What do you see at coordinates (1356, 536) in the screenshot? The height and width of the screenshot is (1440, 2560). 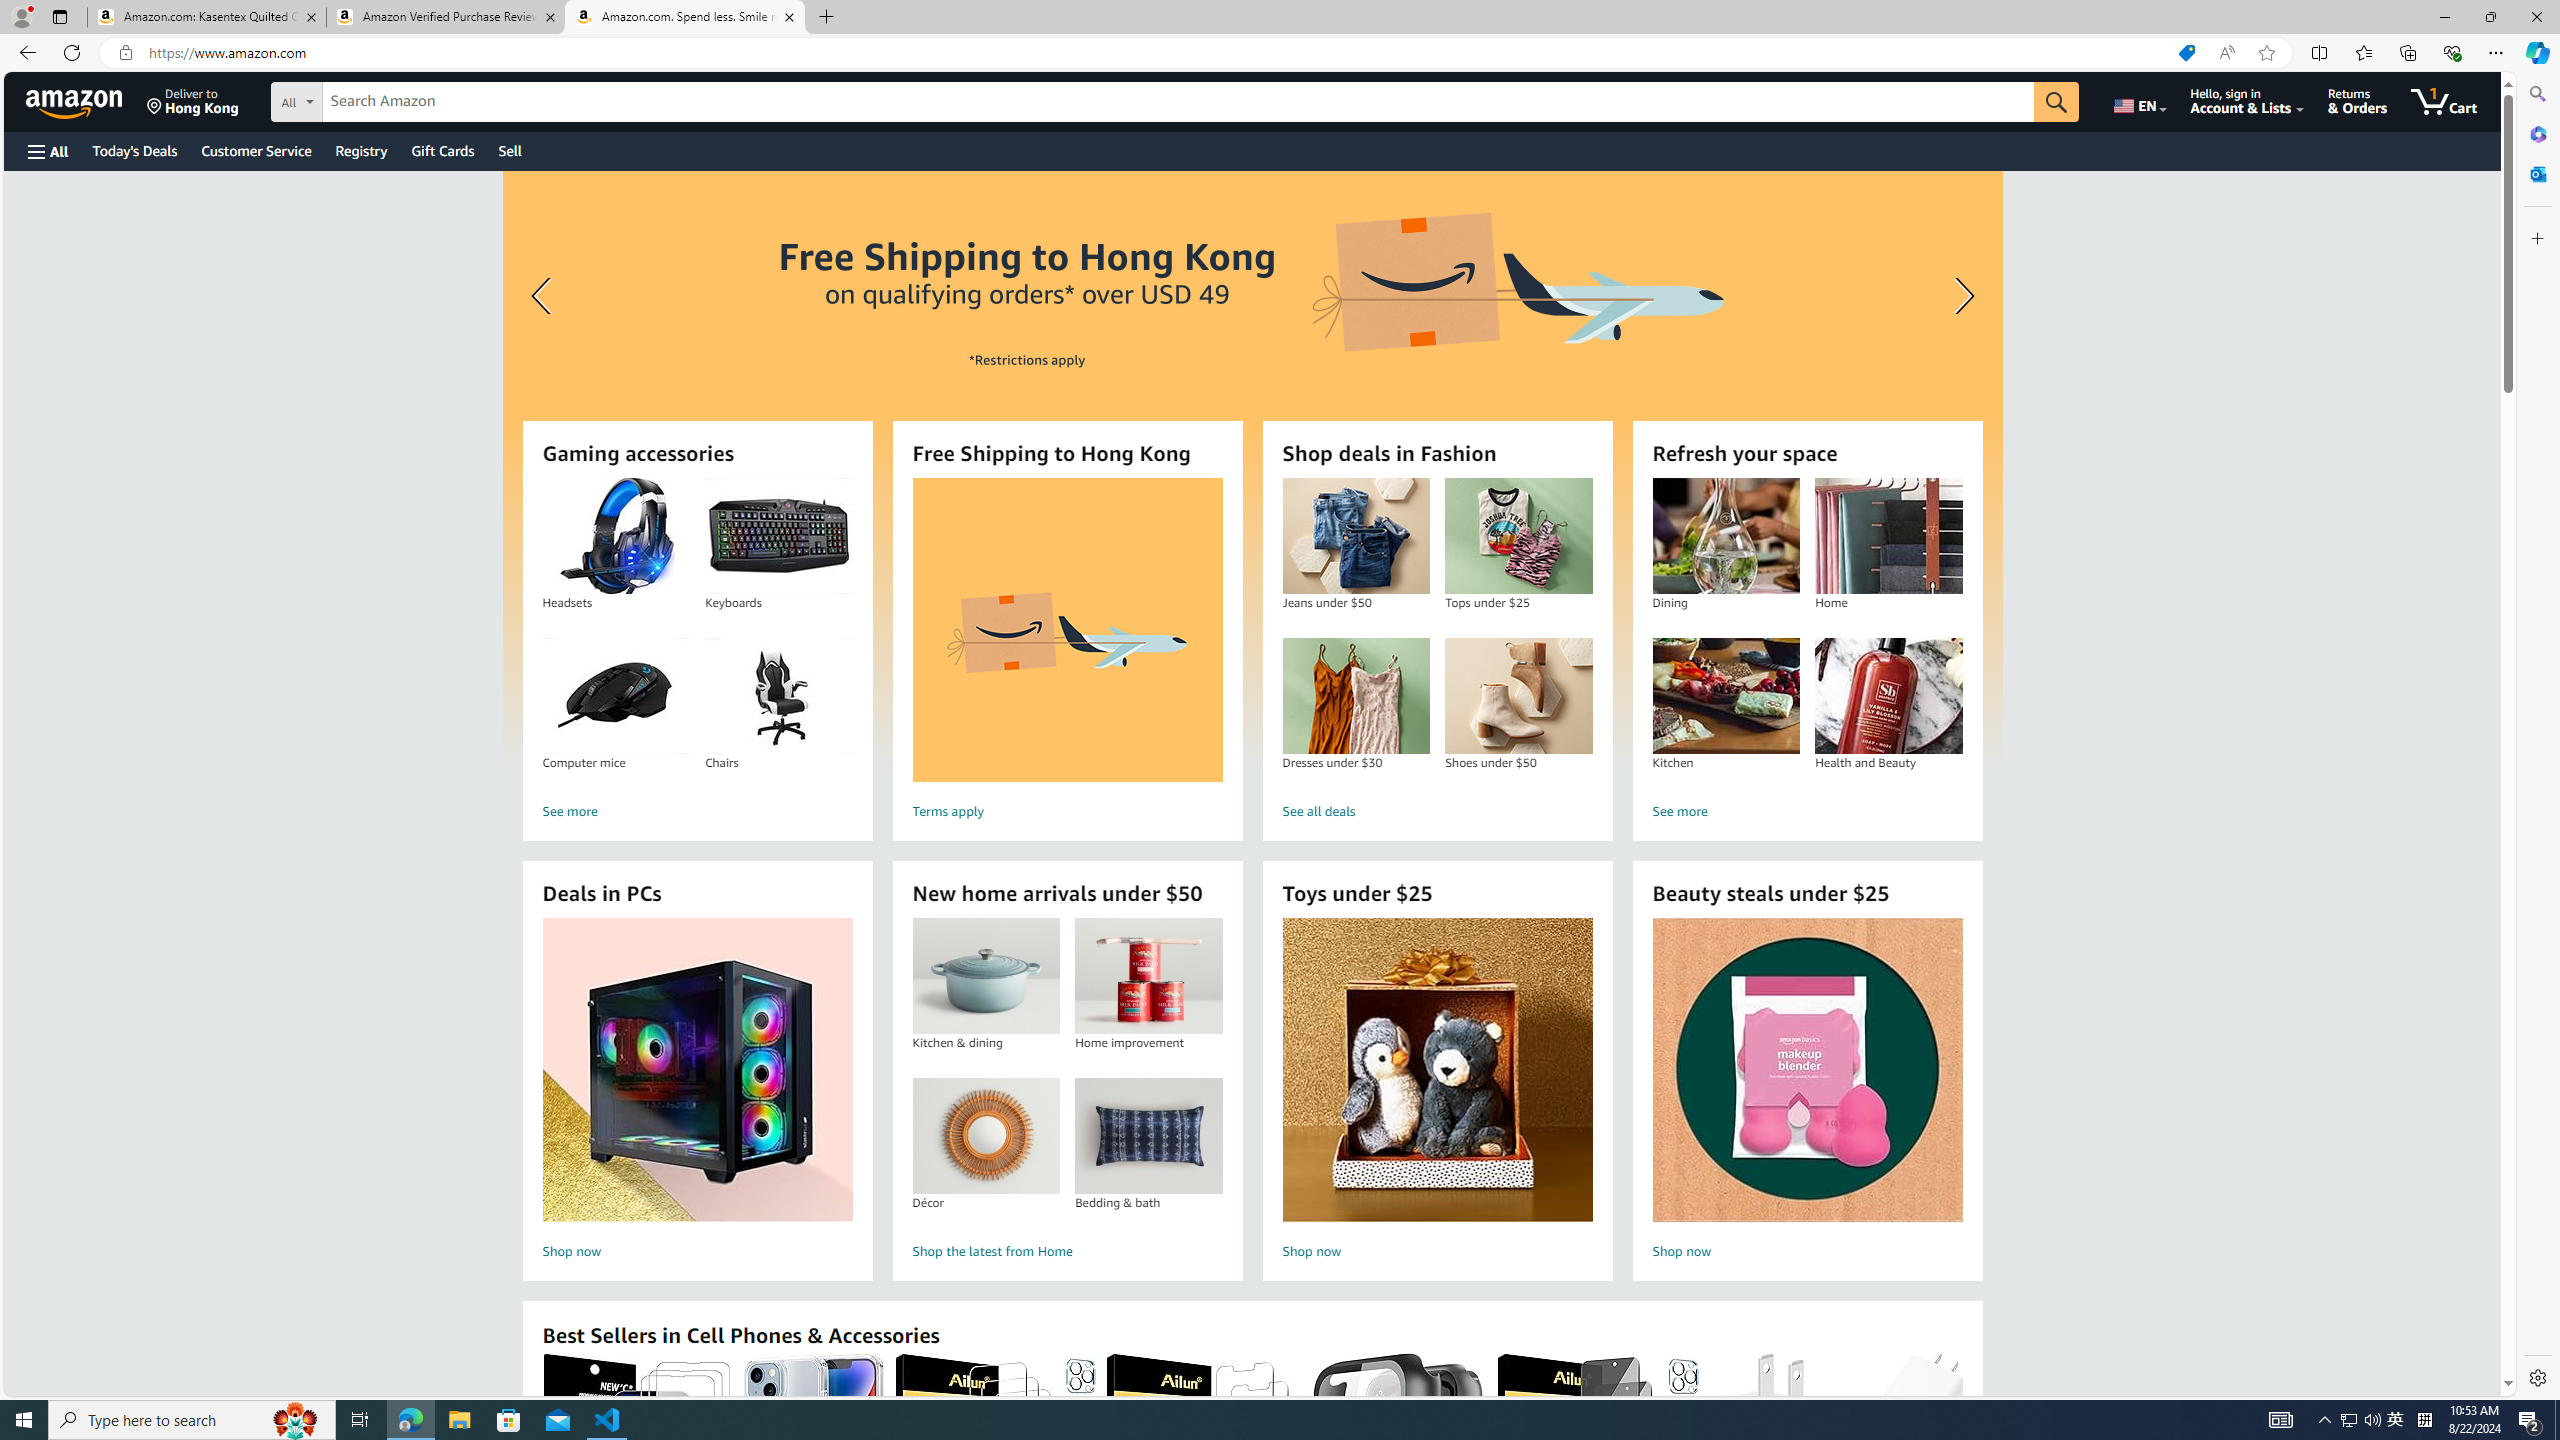 I see `Jeans under $50` at bounding box center [1356, 536].